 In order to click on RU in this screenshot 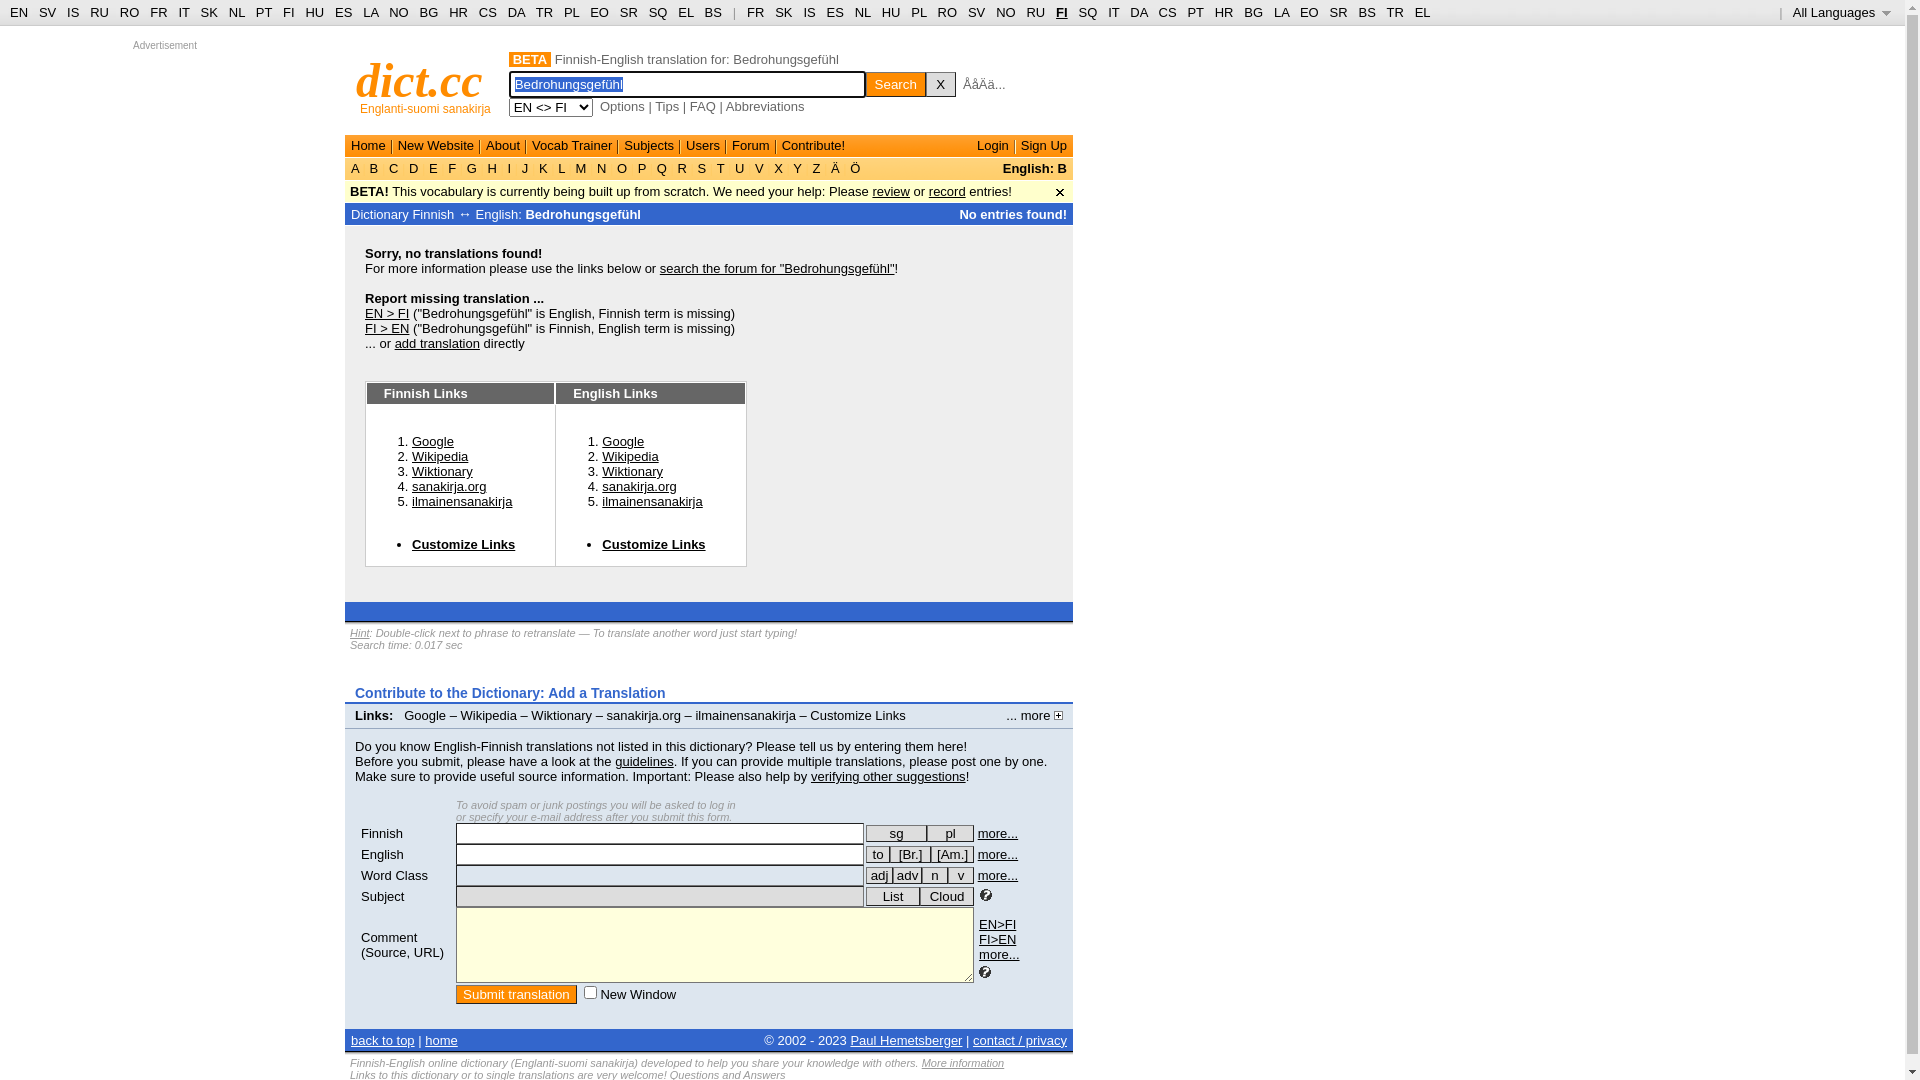, I will do `click(100, 12)`.